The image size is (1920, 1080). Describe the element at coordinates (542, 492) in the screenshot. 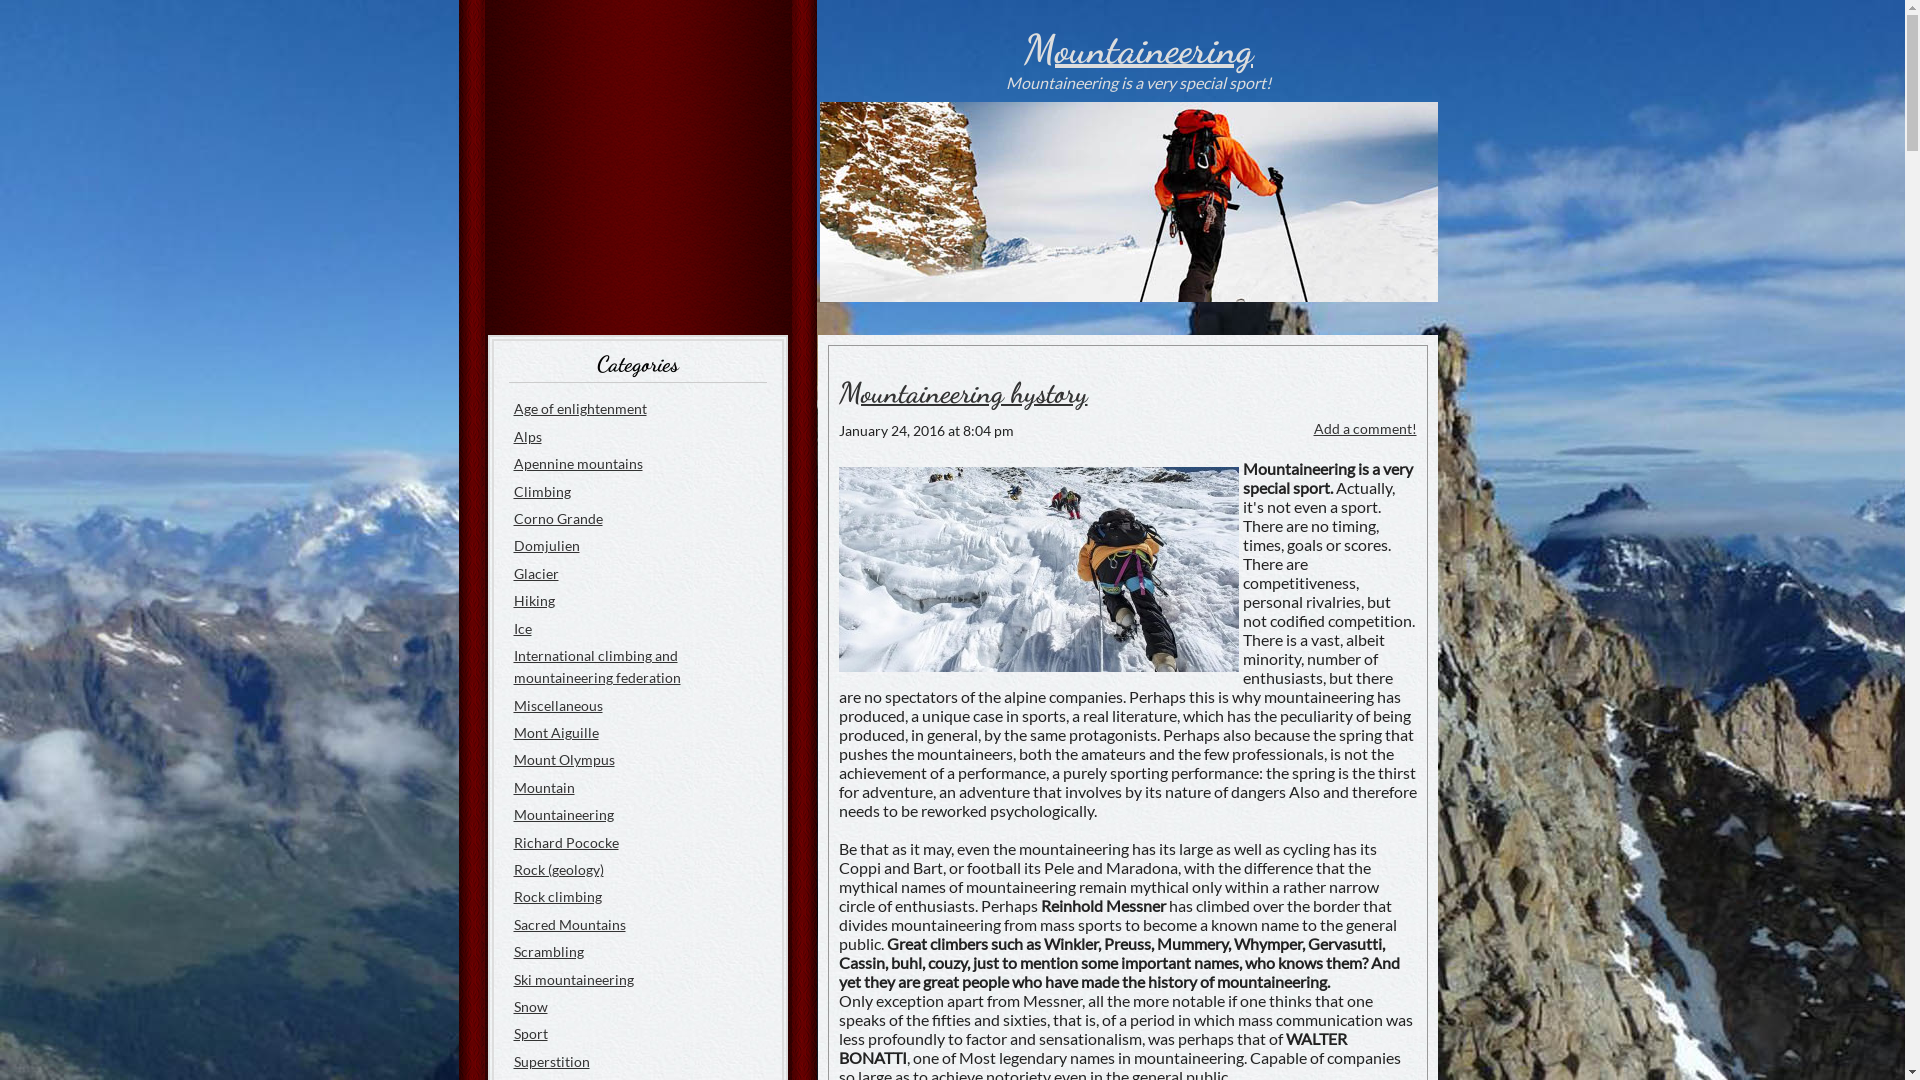

I see `Climbing` at that location.